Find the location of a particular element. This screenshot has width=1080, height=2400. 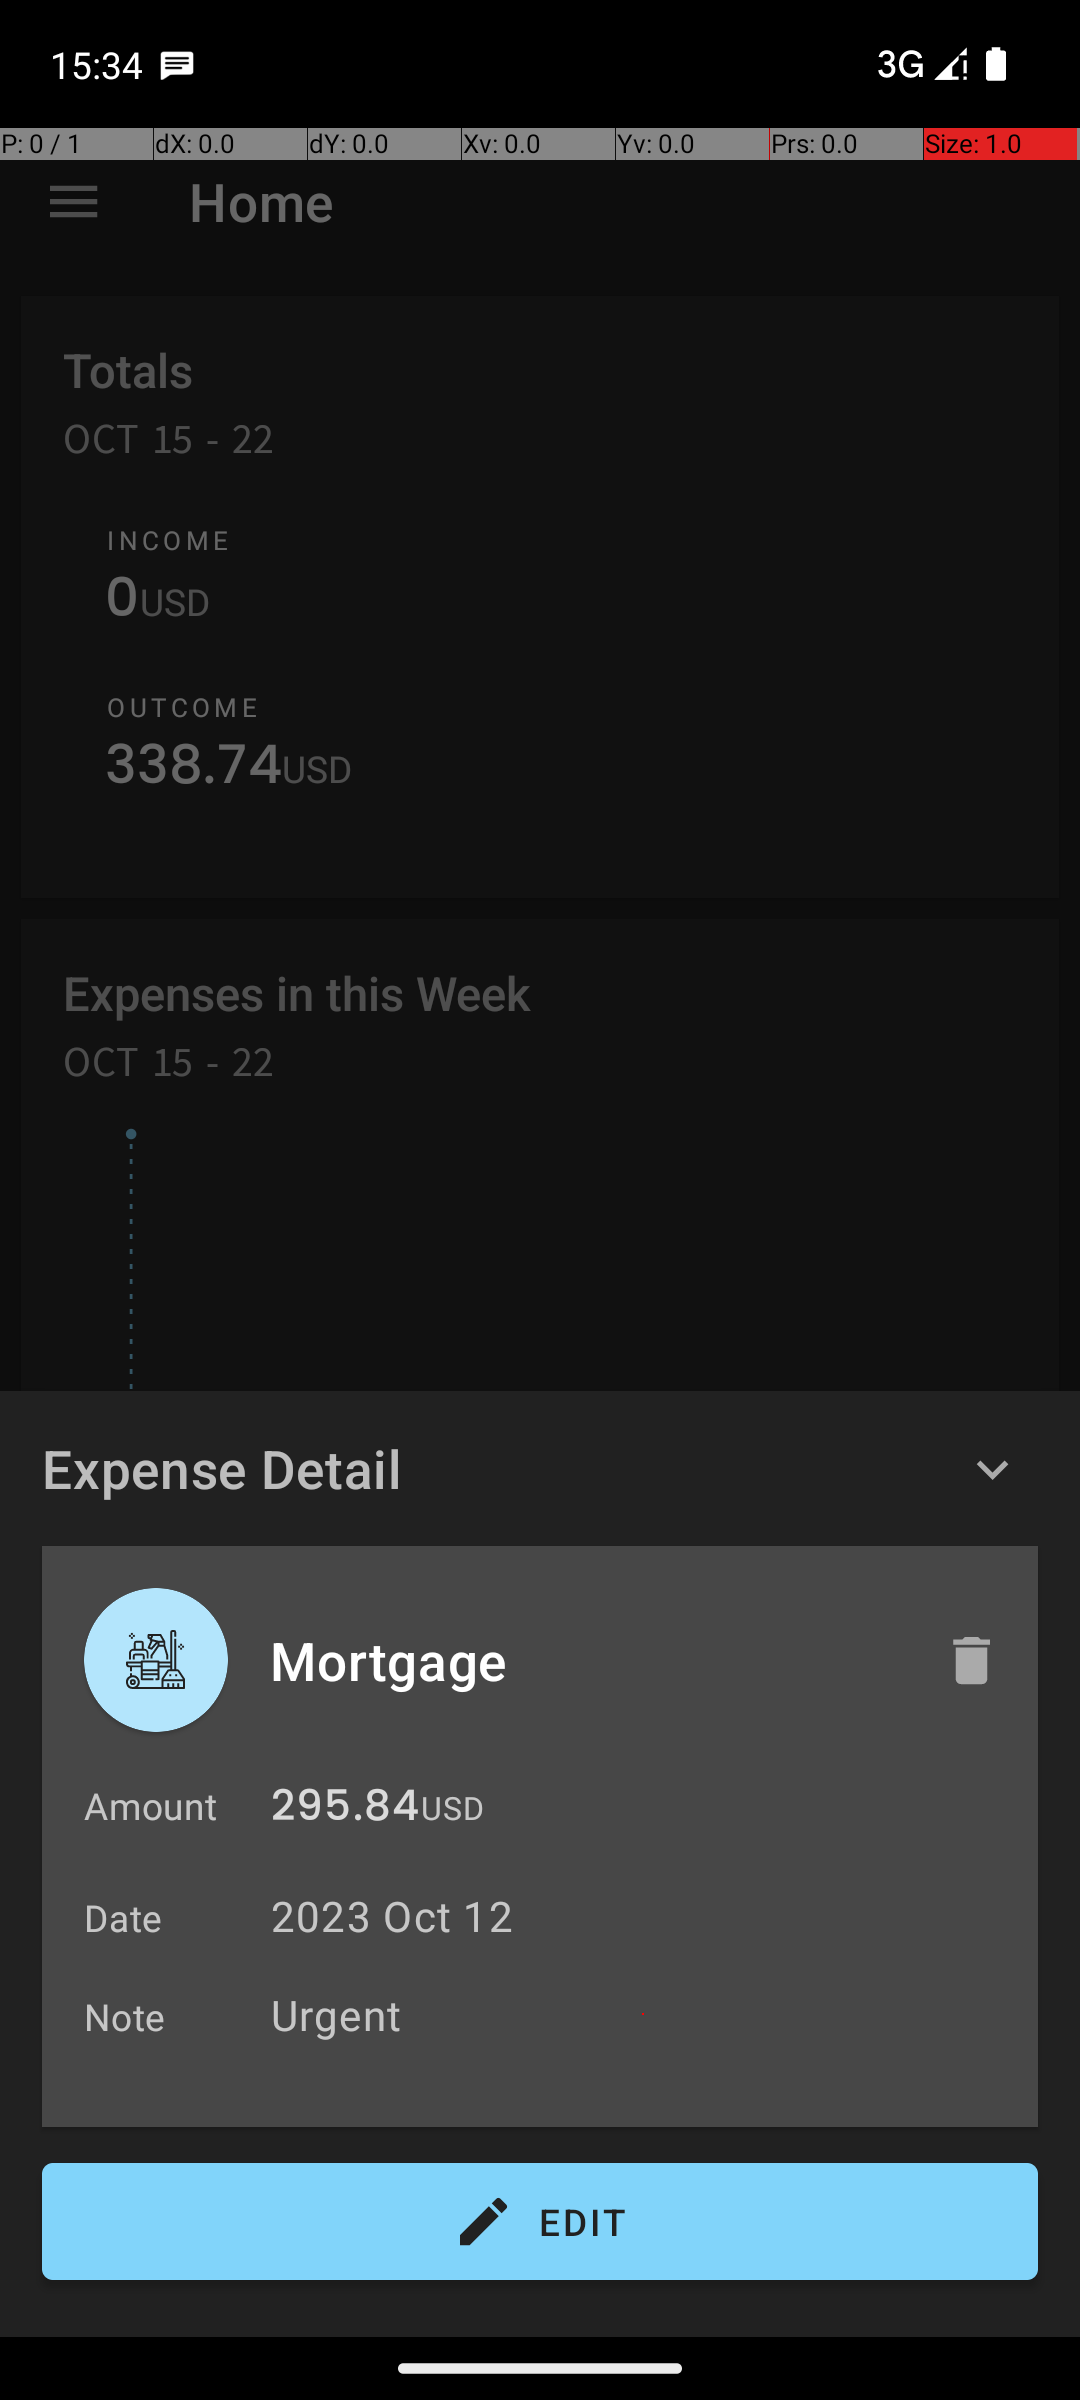

2023 Oct 12 is located at coordinates (392, 1916).